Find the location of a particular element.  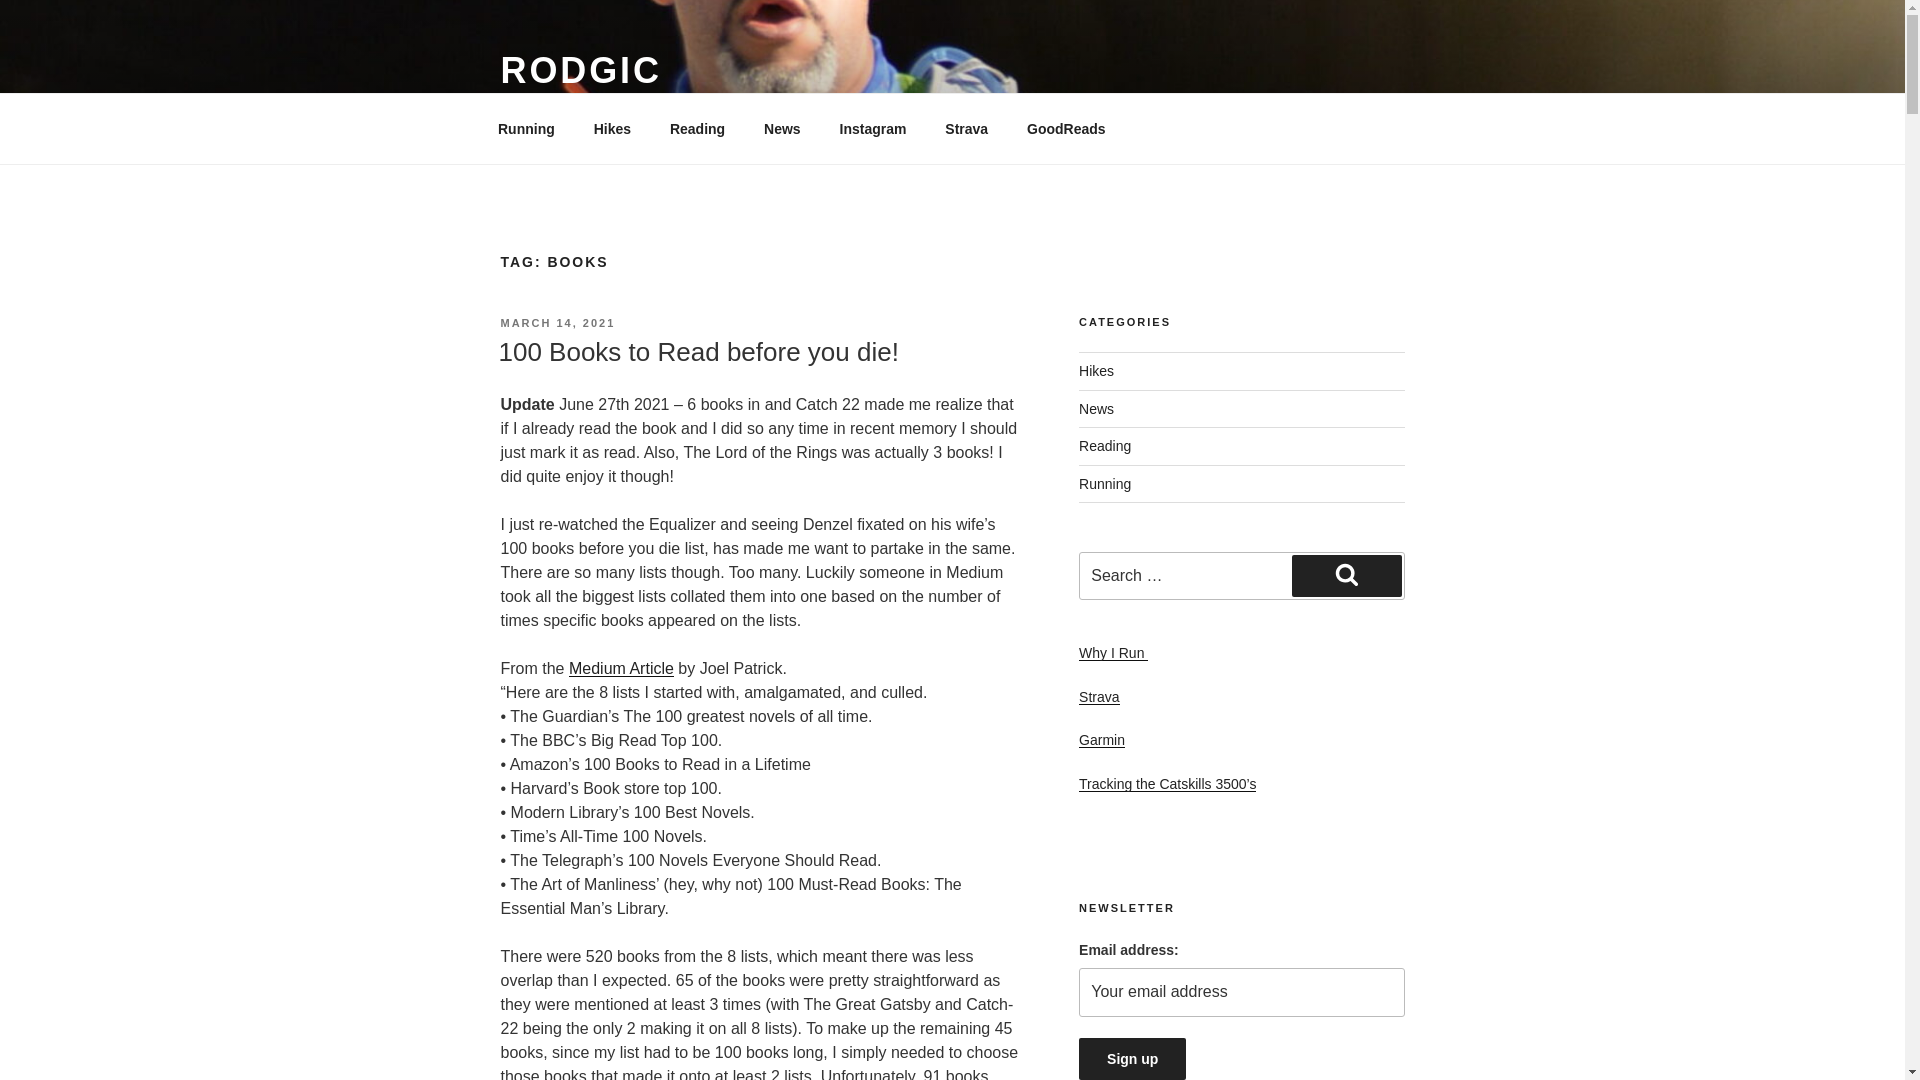

Instagram is located at coordinates (872, 128).